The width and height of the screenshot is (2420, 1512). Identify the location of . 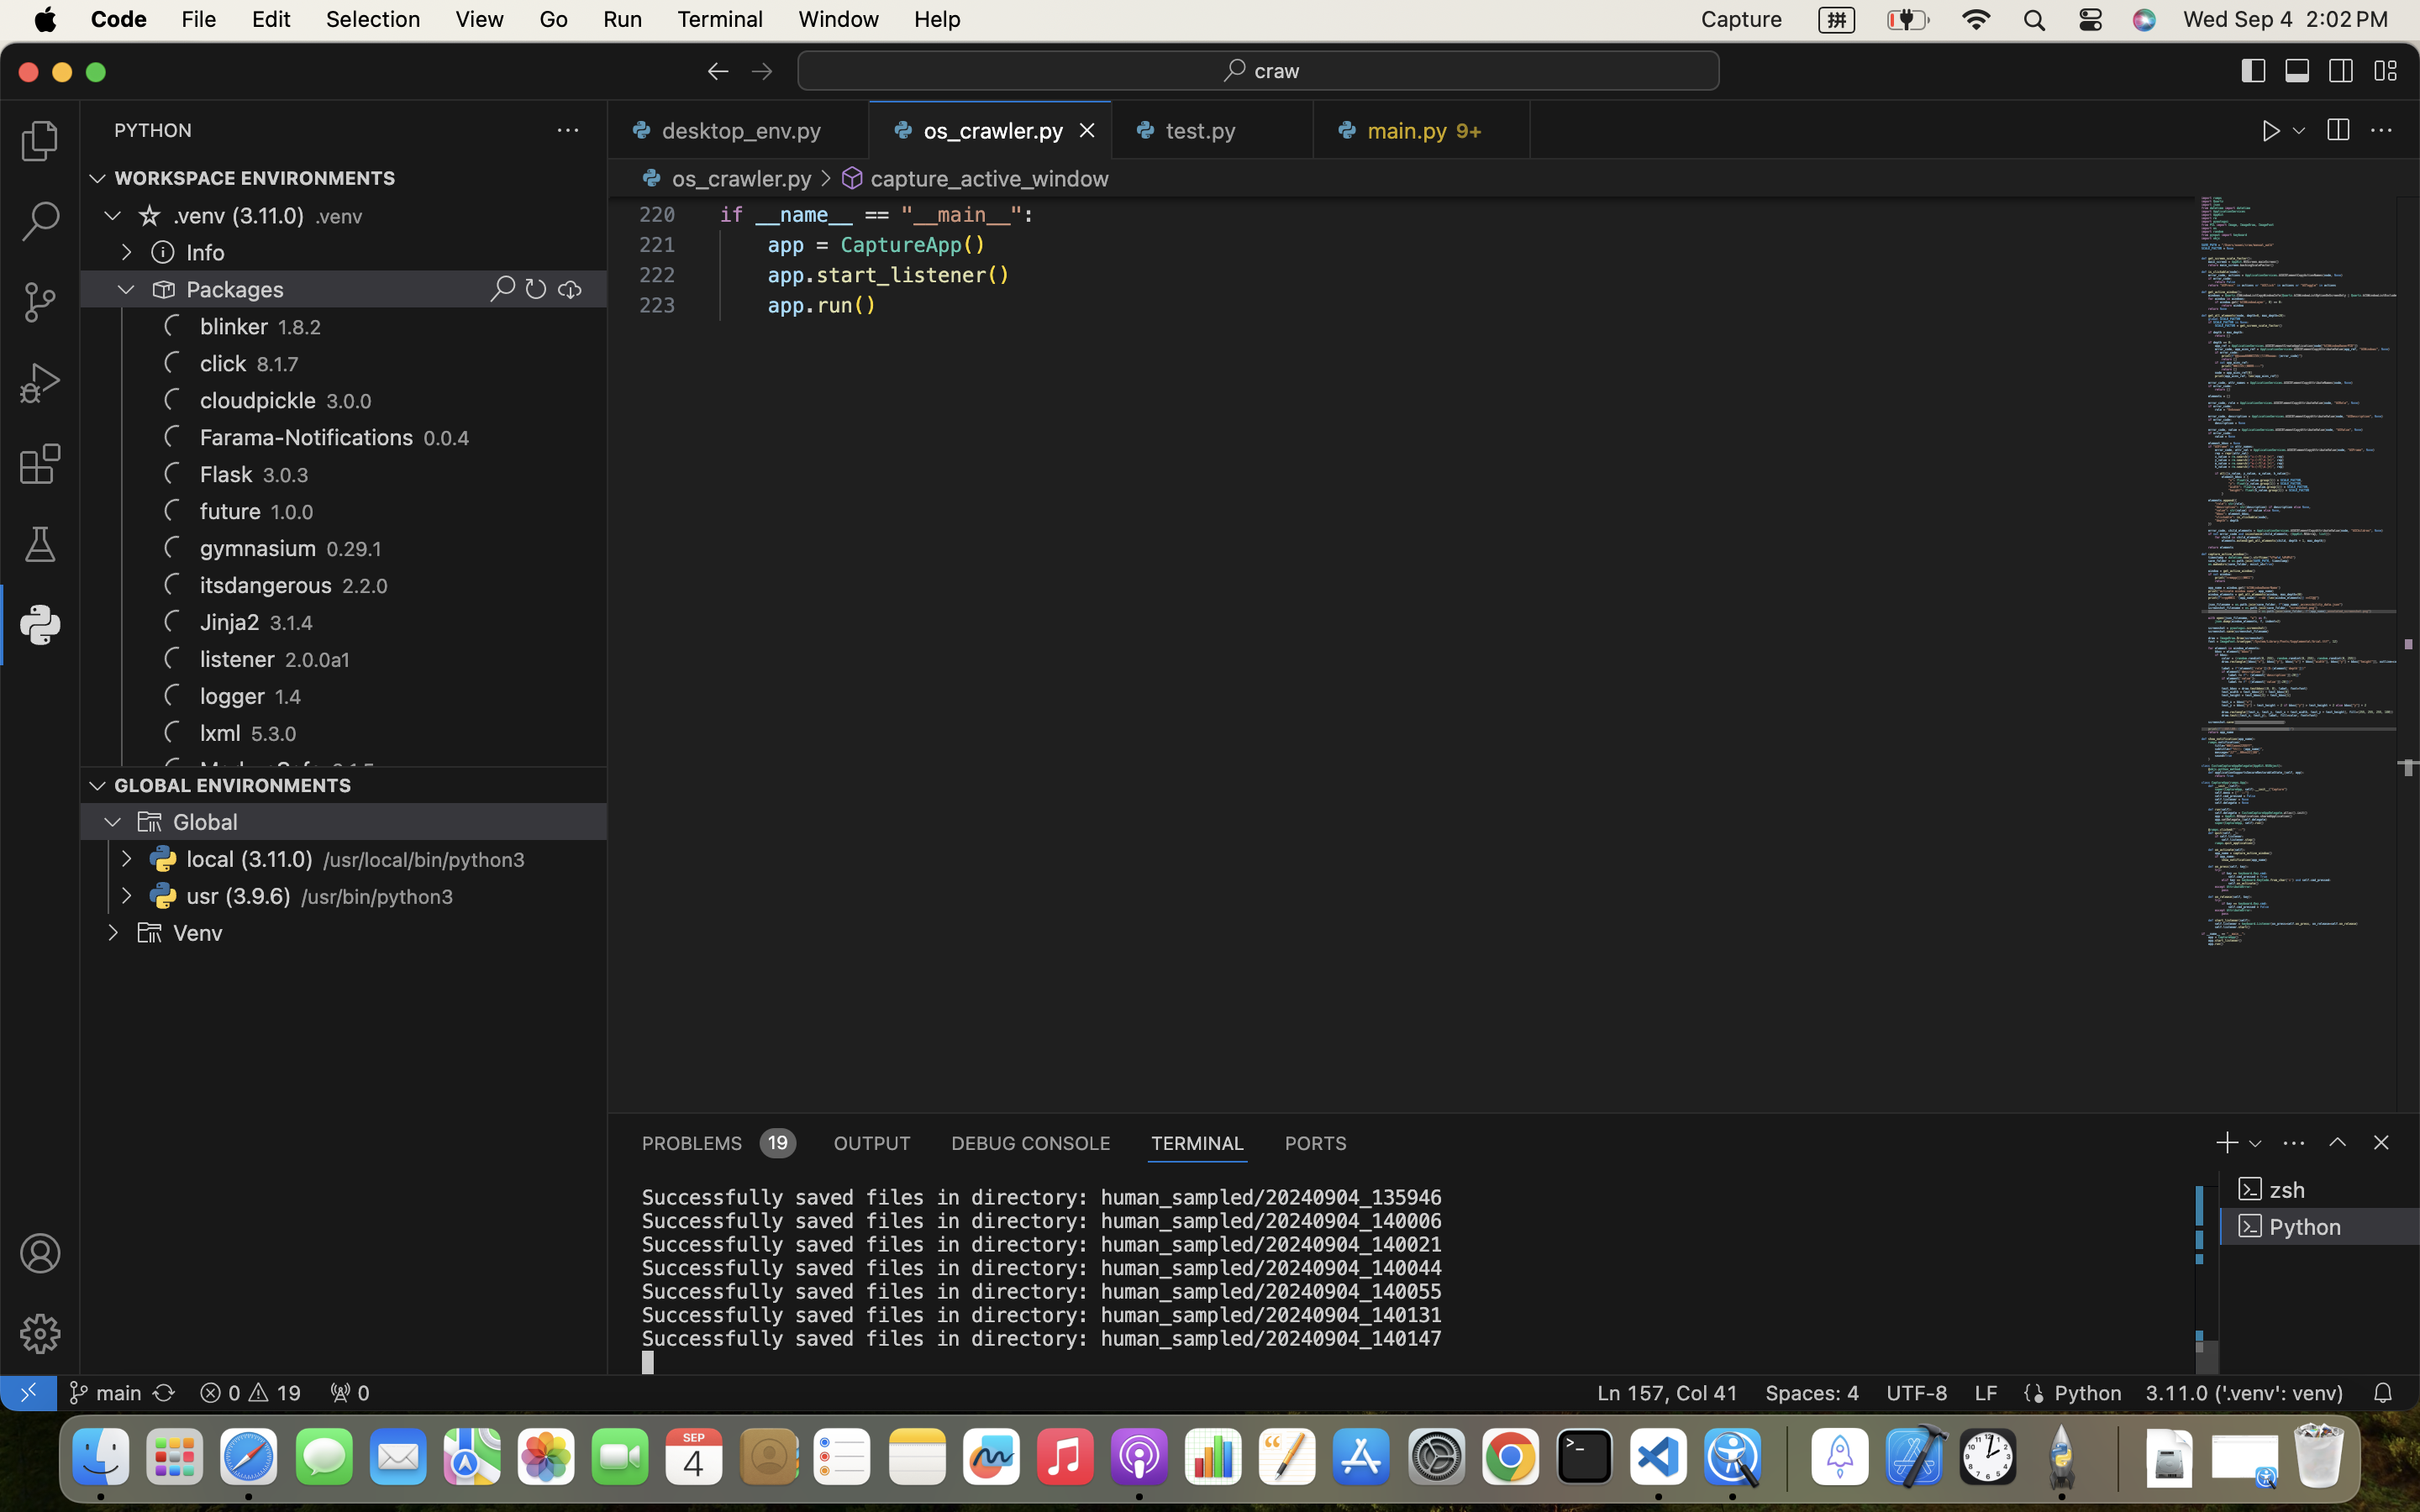
(2298, 71).